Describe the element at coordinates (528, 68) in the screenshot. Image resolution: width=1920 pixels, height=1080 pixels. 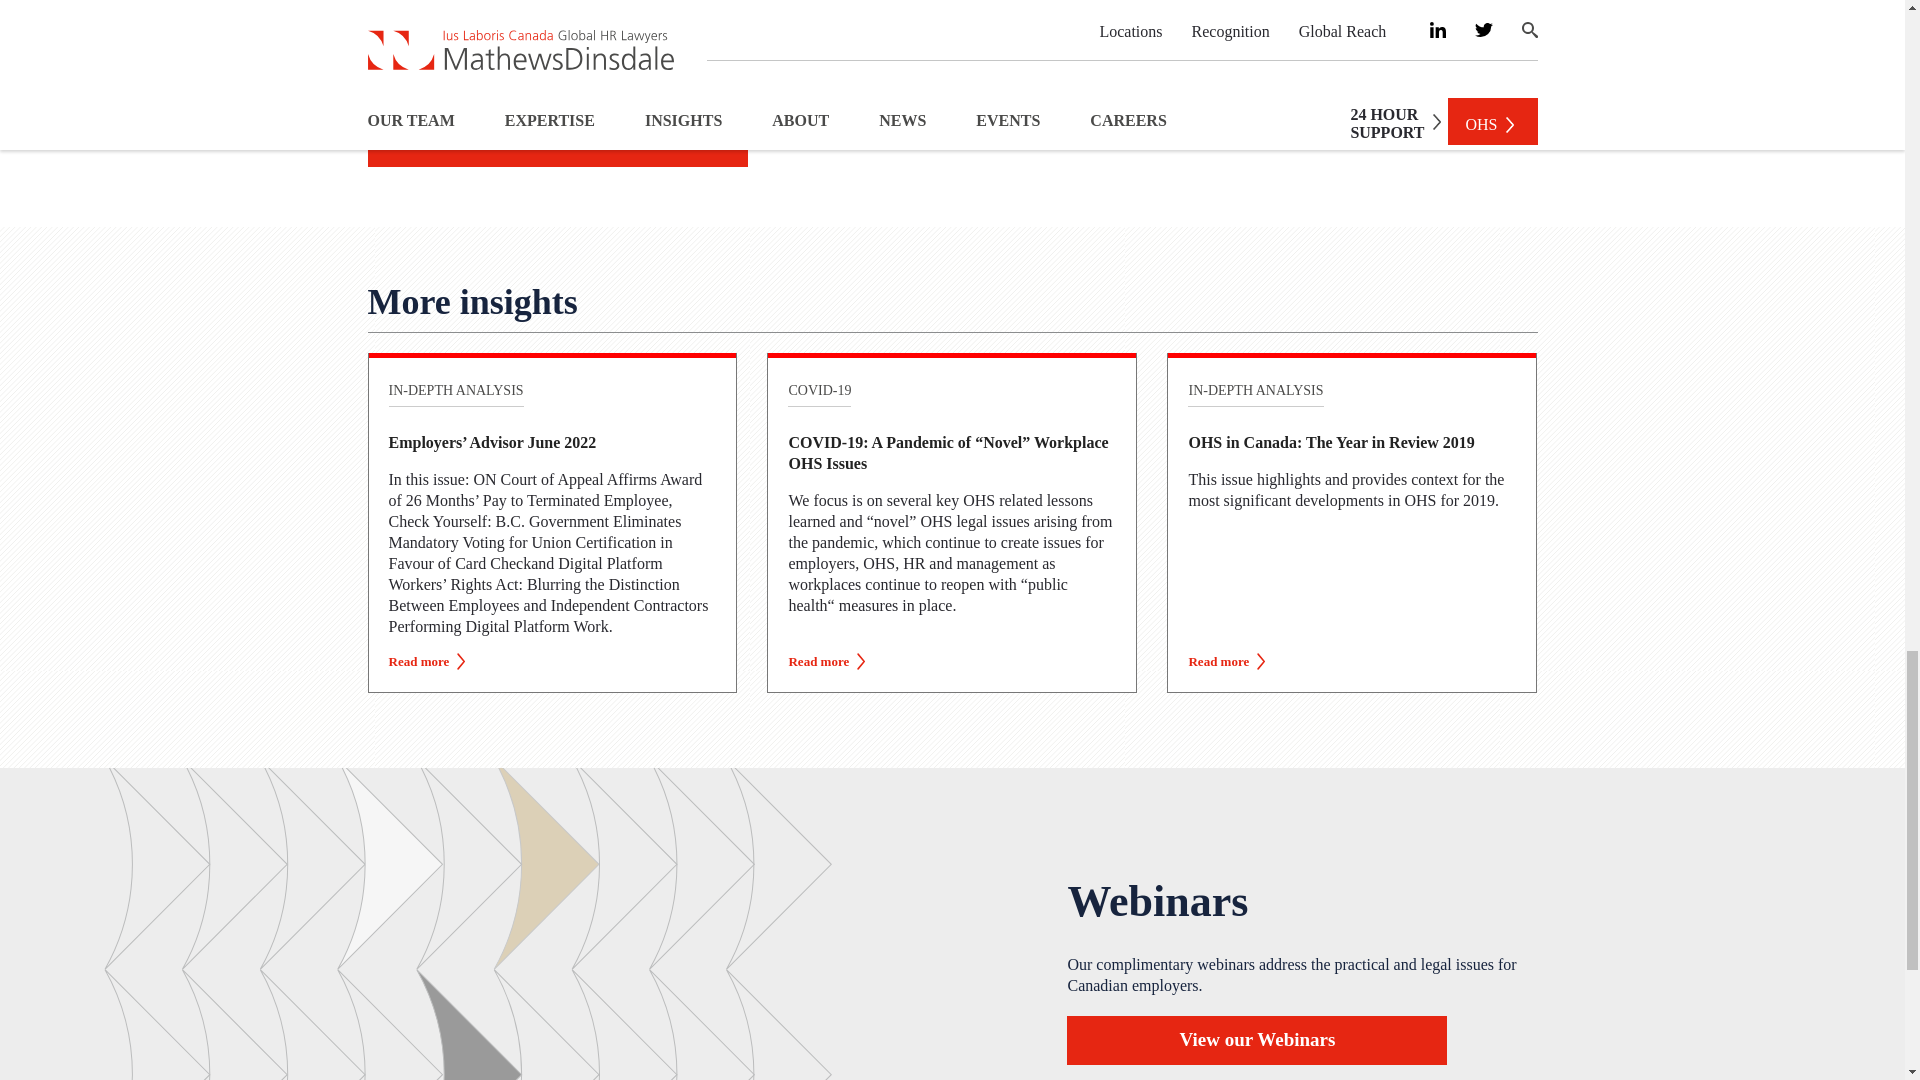
I see `Construction labour relations` at that location.